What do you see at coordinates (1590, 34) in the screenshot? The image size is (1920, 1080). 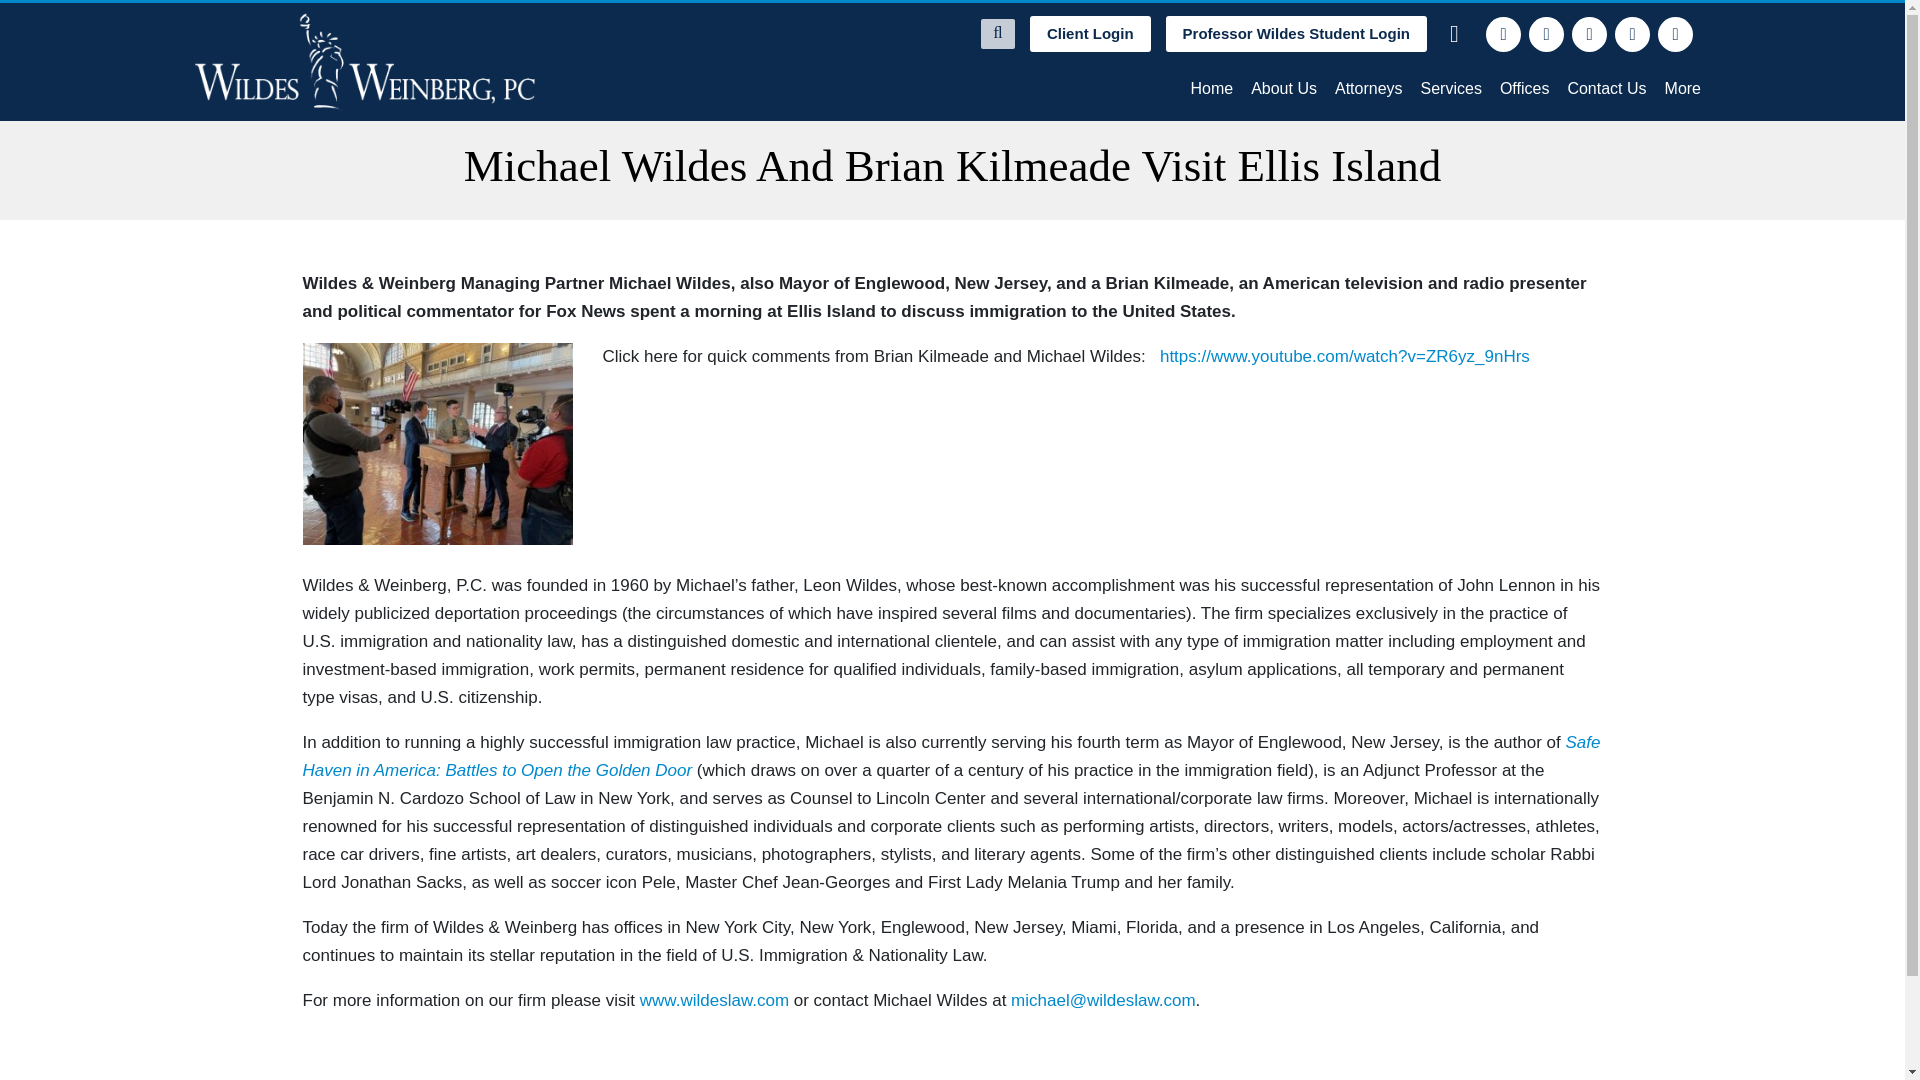 I see `linkedin` at bounding box center [1590, 34].